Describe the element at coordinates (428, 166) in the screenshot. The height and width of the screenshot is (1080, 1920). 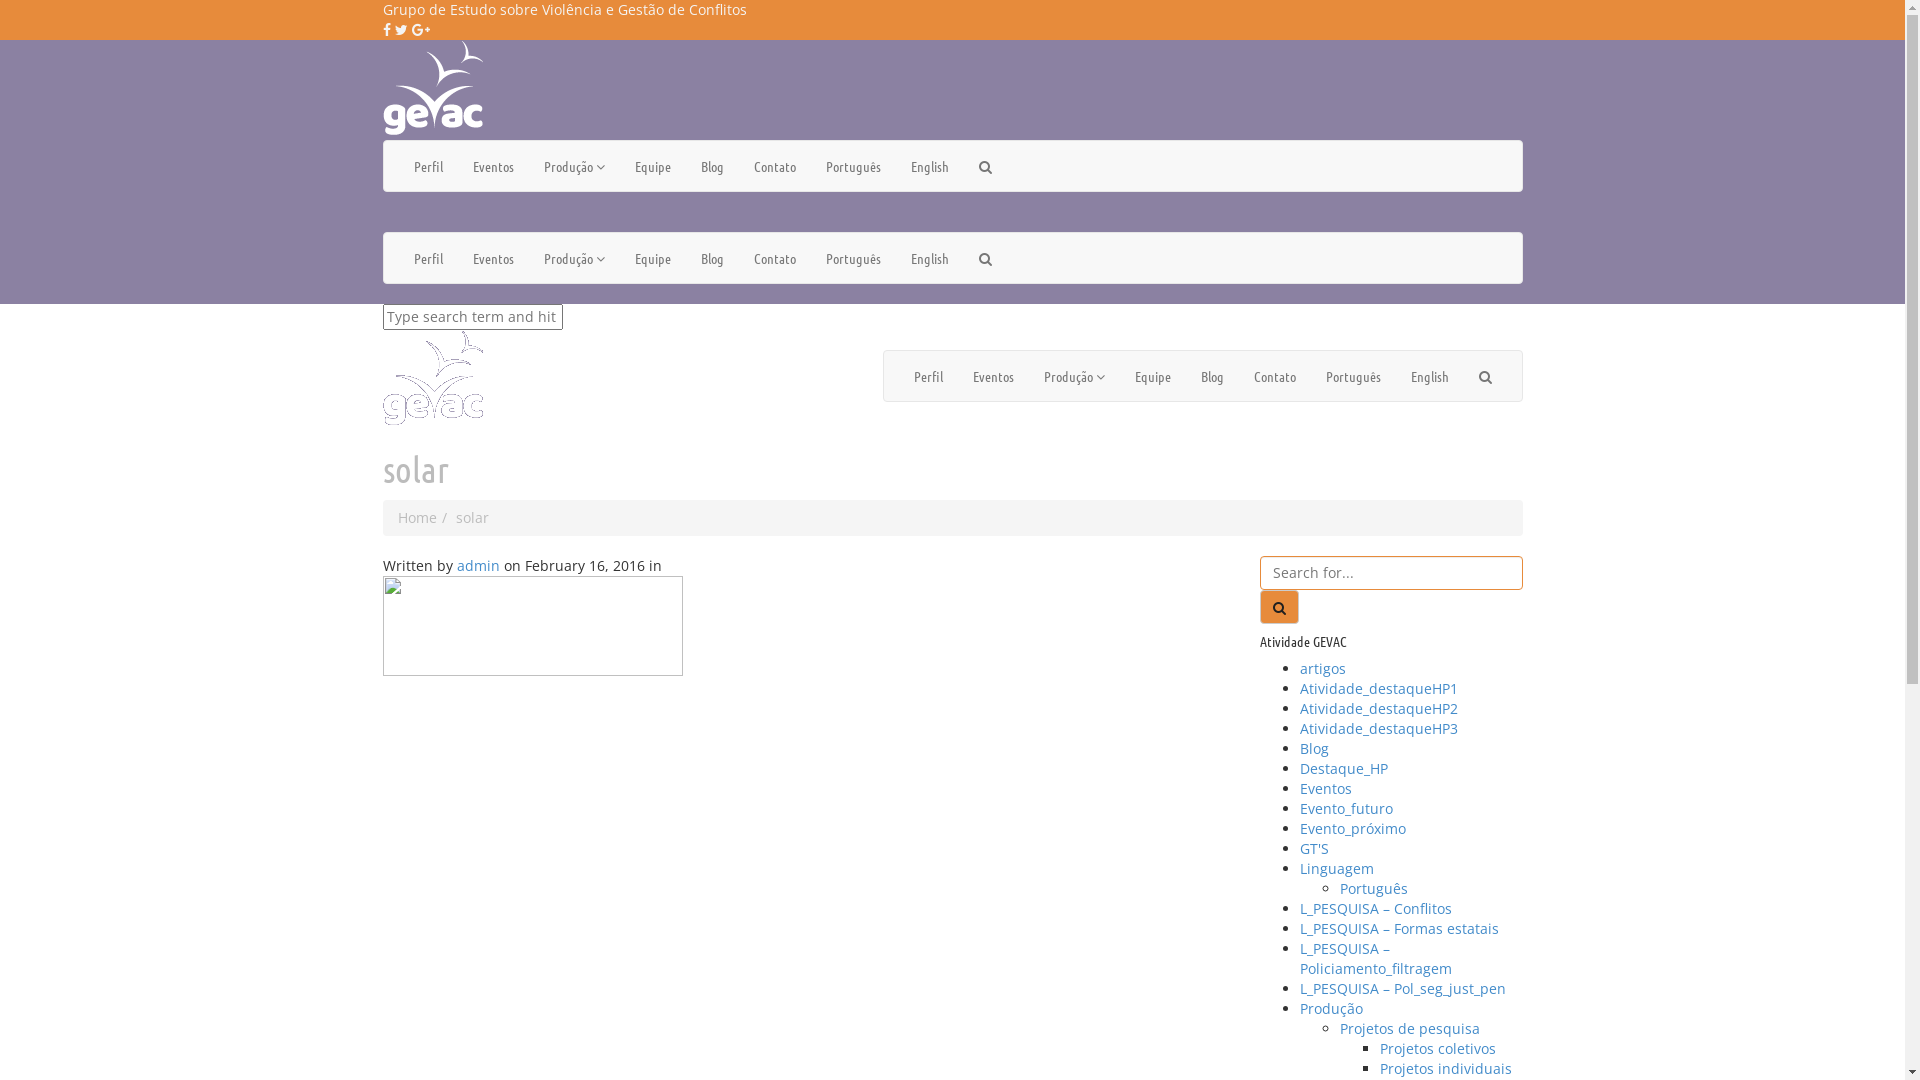
I see `Perfil` at that location.